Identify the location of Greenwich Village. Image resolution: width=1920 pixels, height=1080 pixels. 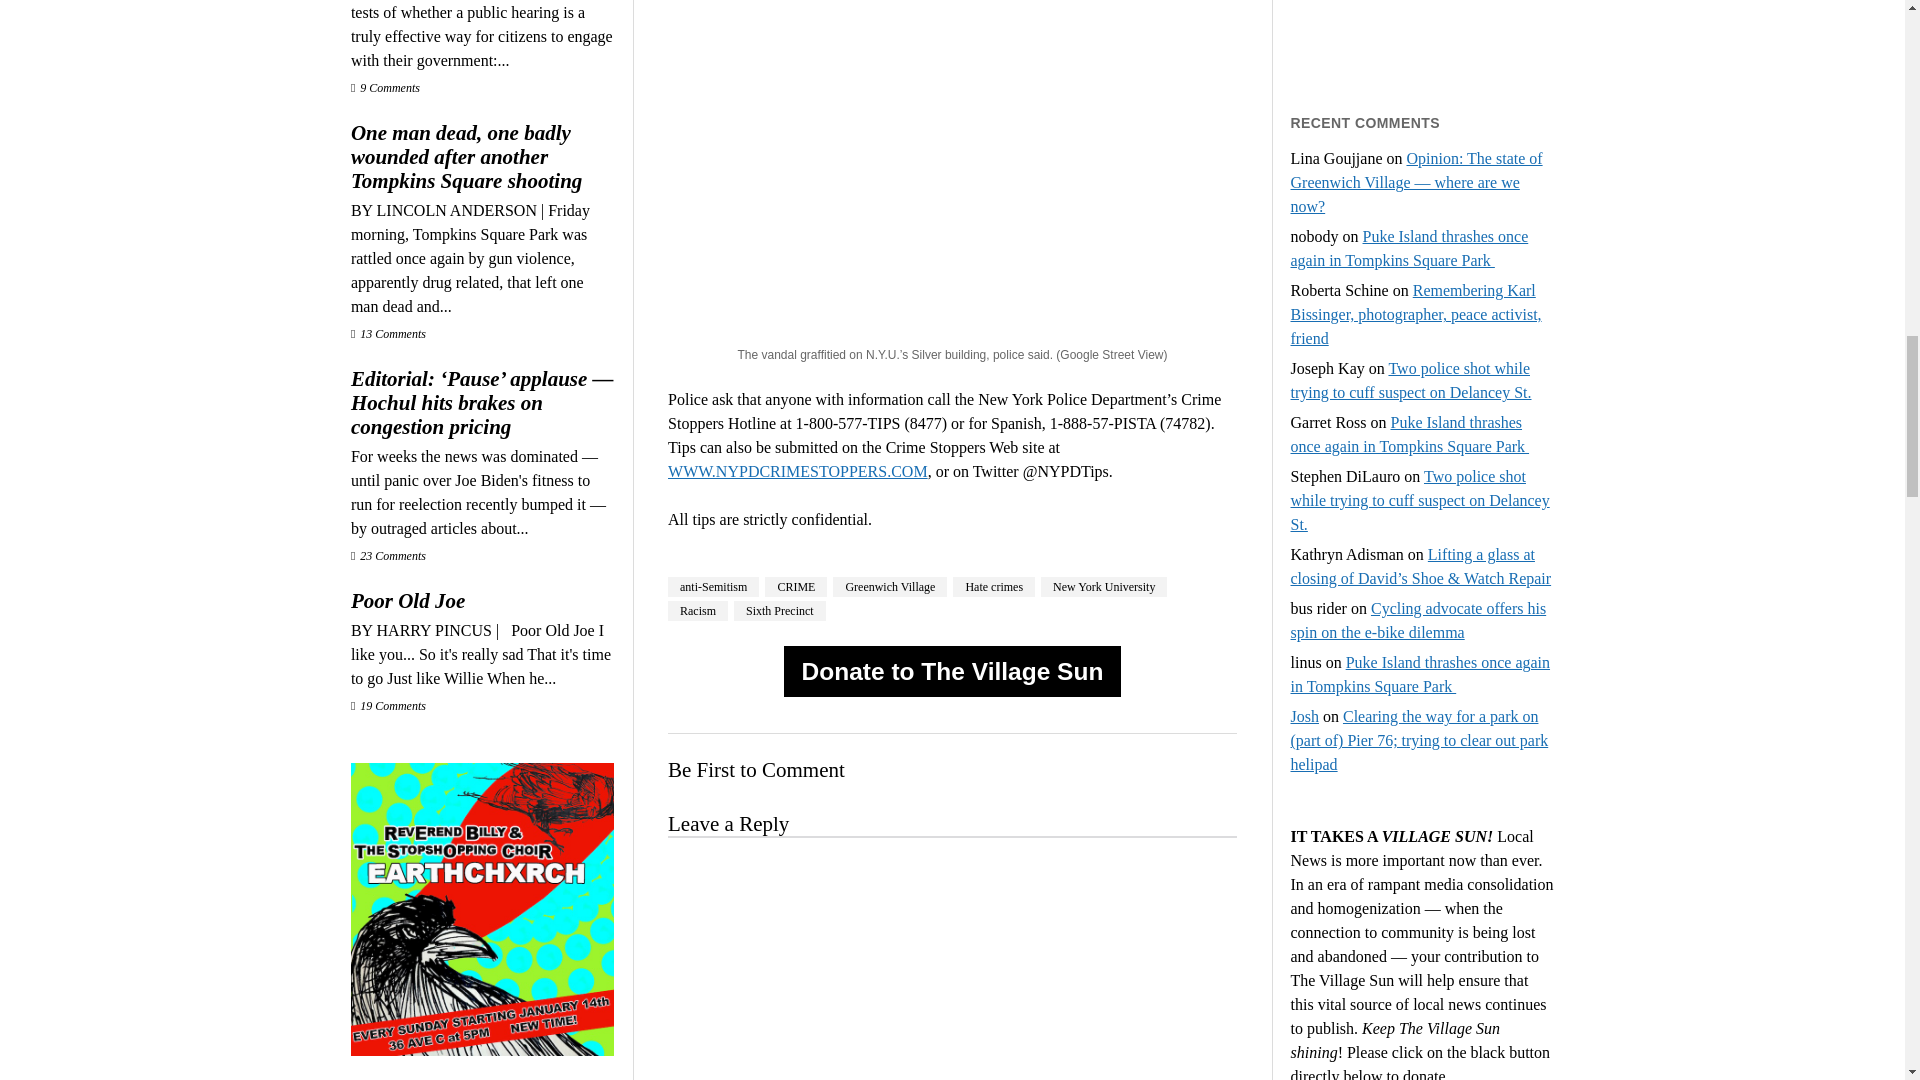
(890, 586).